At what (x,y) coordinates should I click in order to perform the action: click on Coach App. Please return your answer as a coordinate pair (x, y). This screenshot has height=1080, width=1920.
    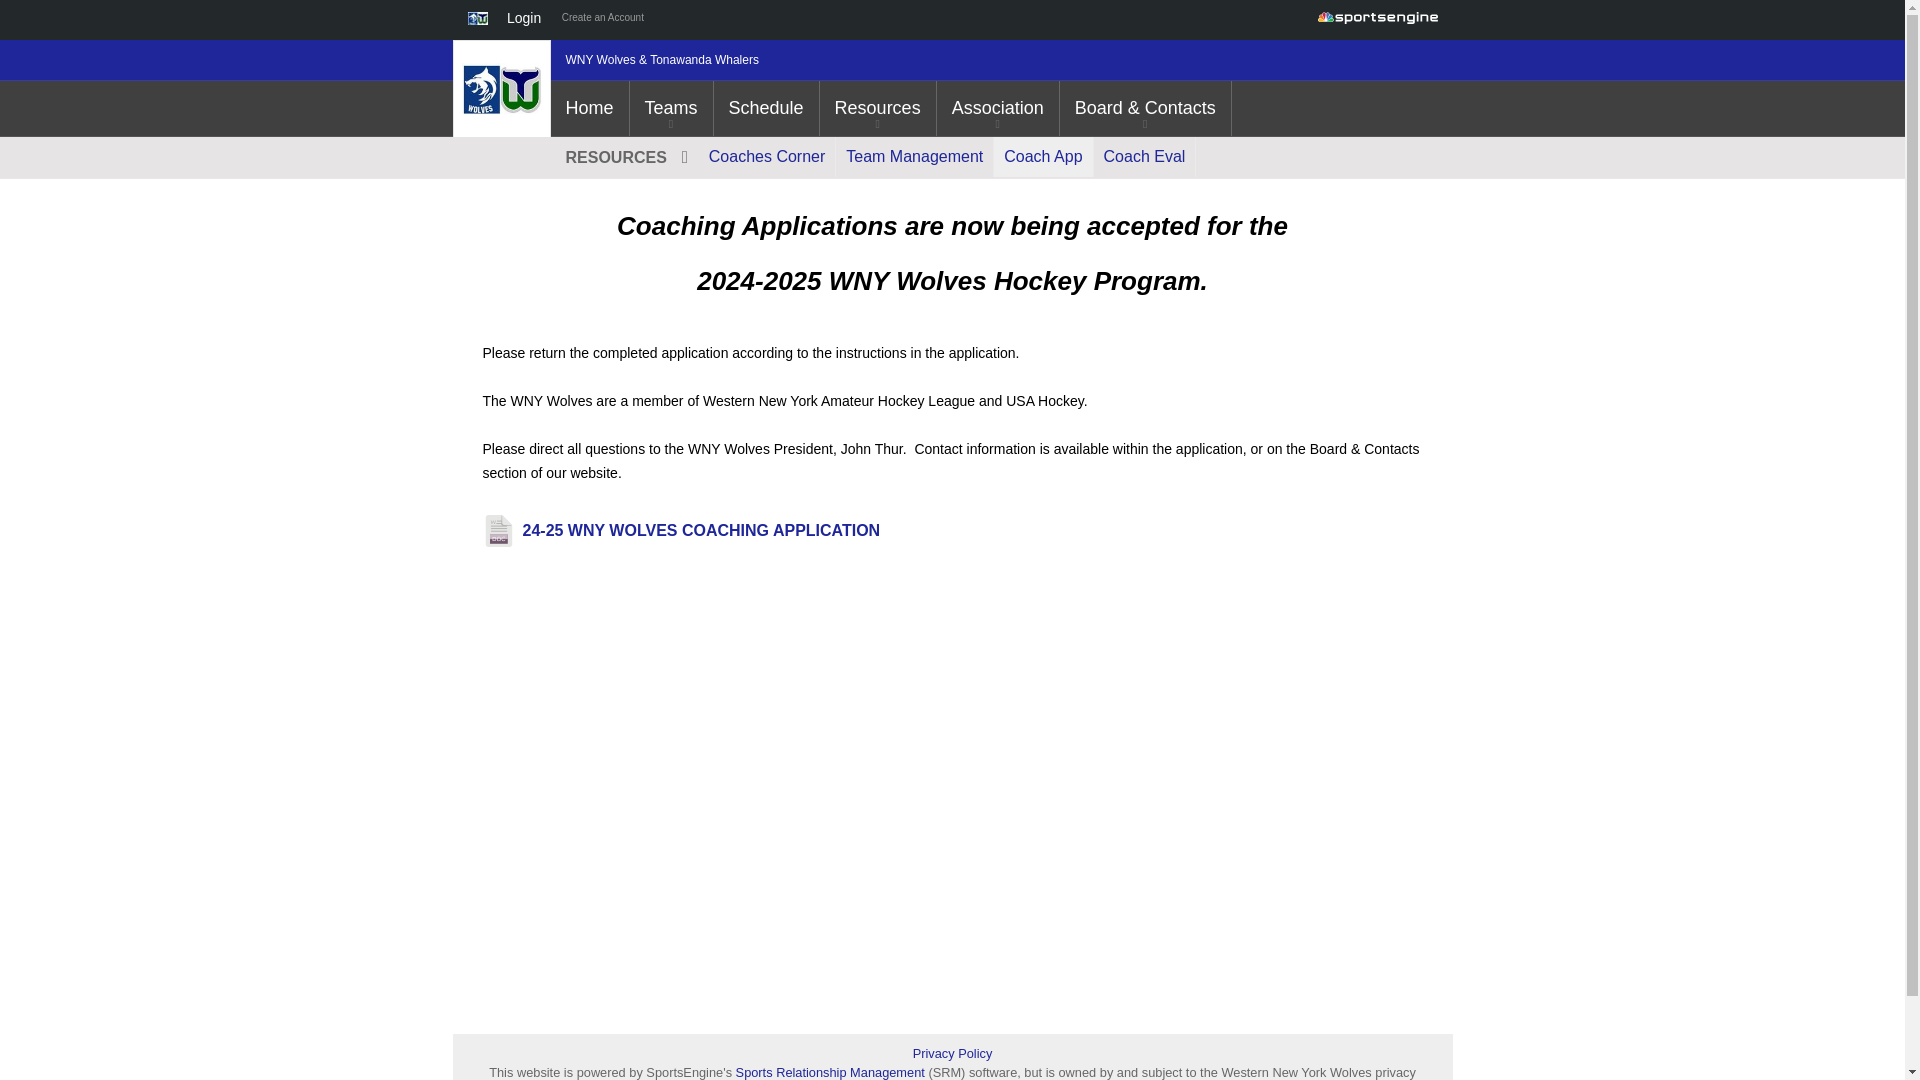
    Looking at the image, I should click on (1043, 157).